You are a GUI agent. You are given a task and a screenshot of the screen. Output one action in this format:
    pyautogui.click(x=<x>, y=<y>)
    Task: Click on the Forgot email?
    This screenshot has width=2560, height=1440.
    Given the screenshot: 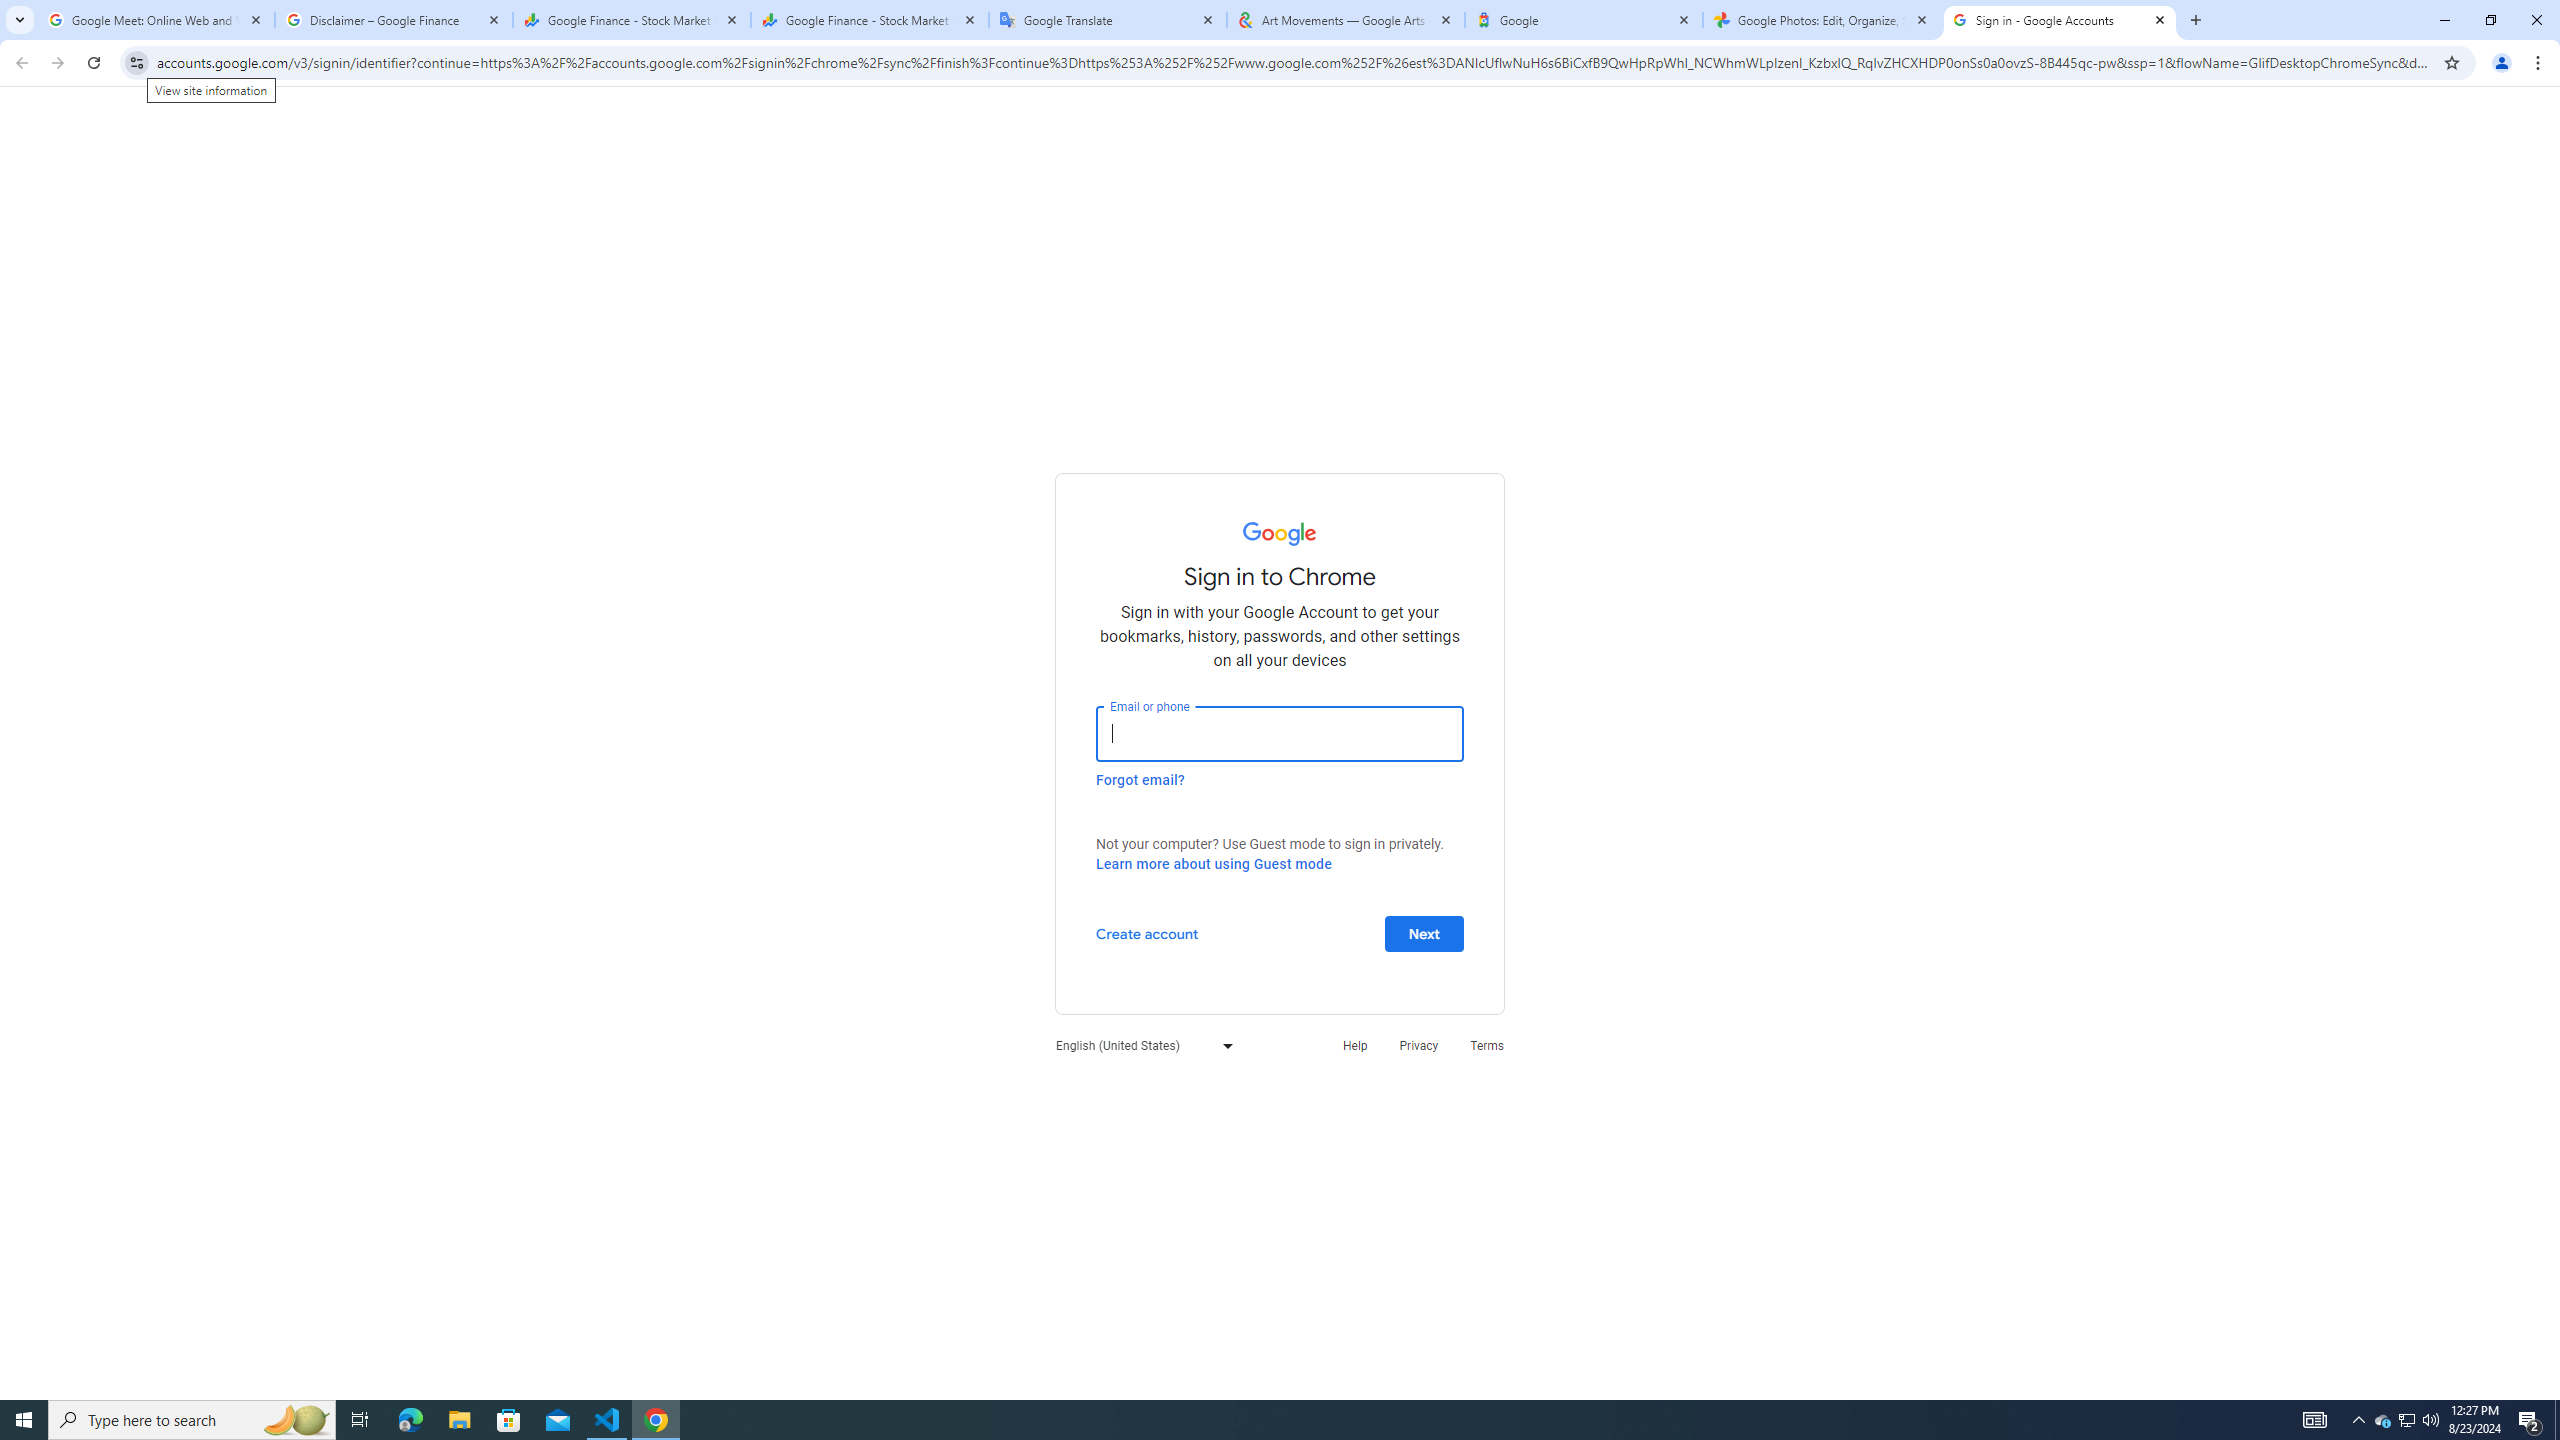 What is the action you would take?
    pyautogui.click(x=1140, y=779)
    